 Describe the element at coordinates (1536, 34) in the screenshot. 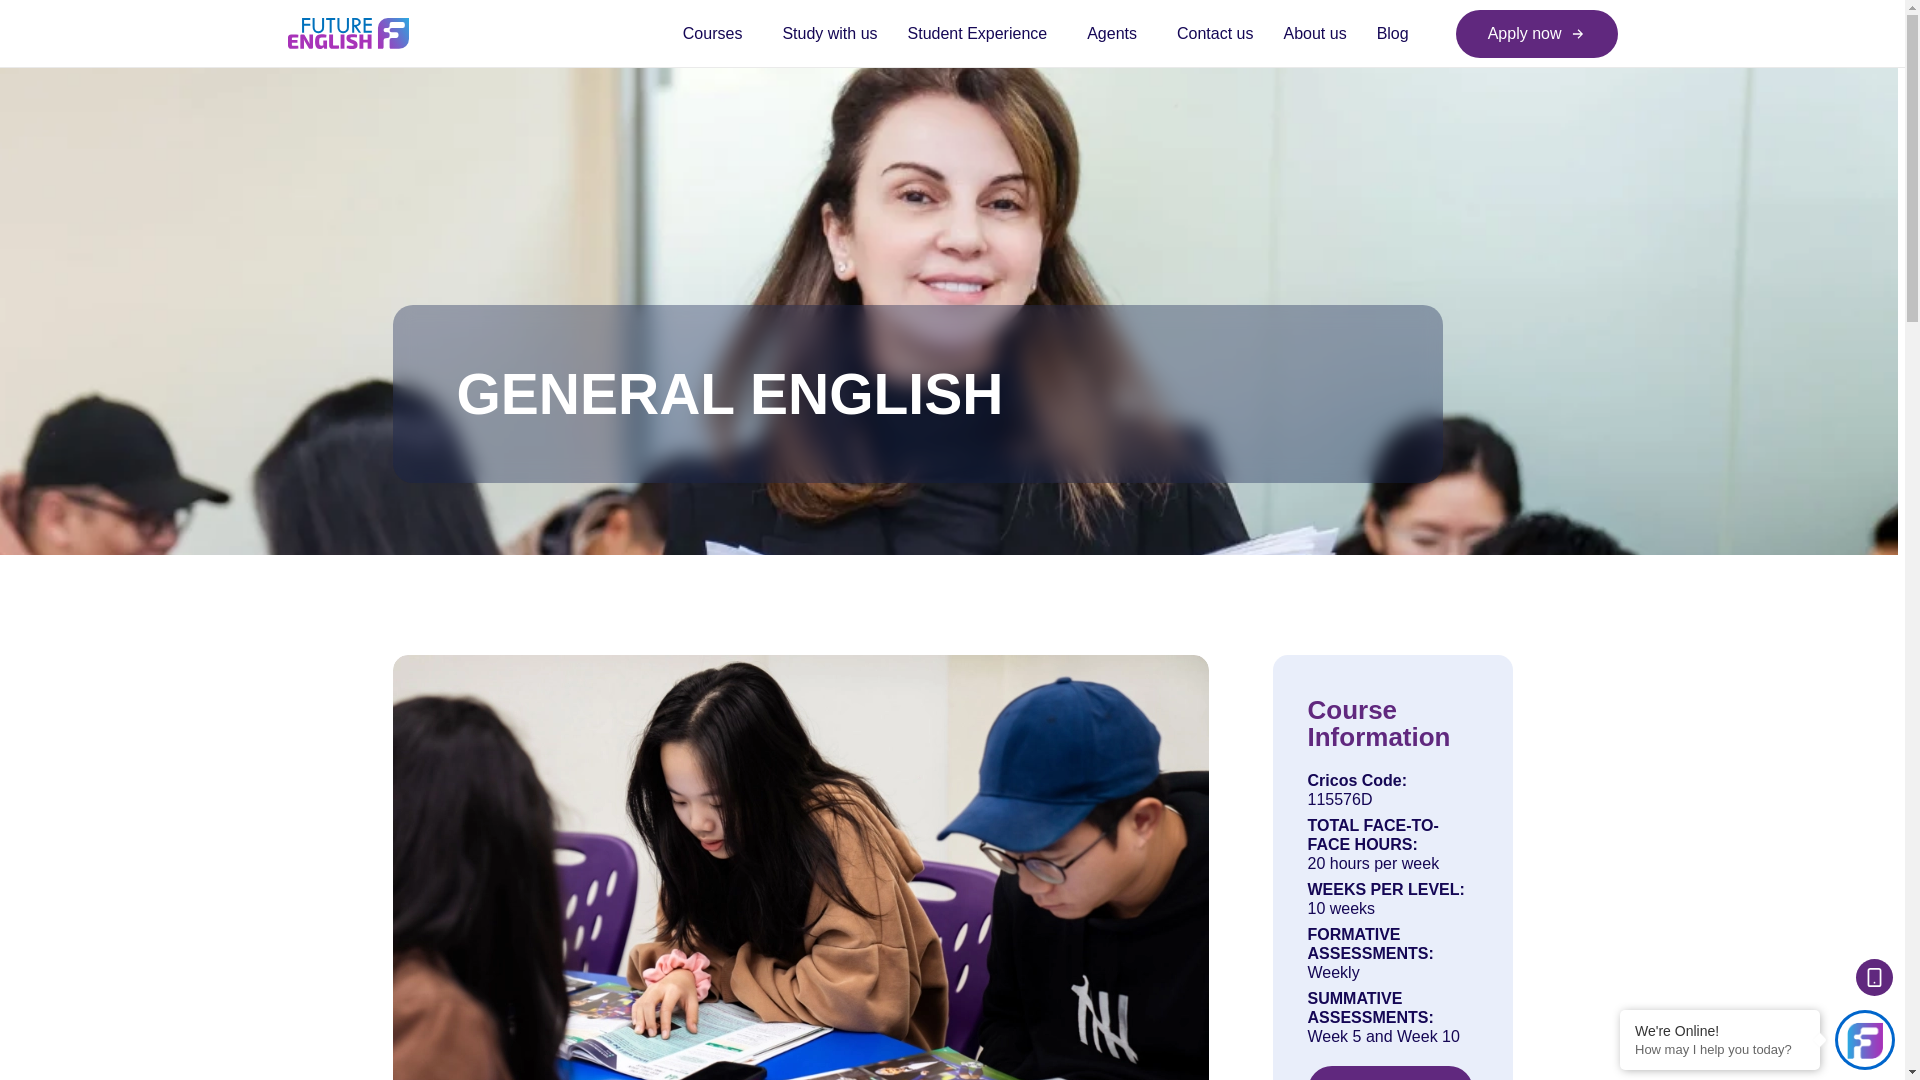

I see `Apply now` at that location.